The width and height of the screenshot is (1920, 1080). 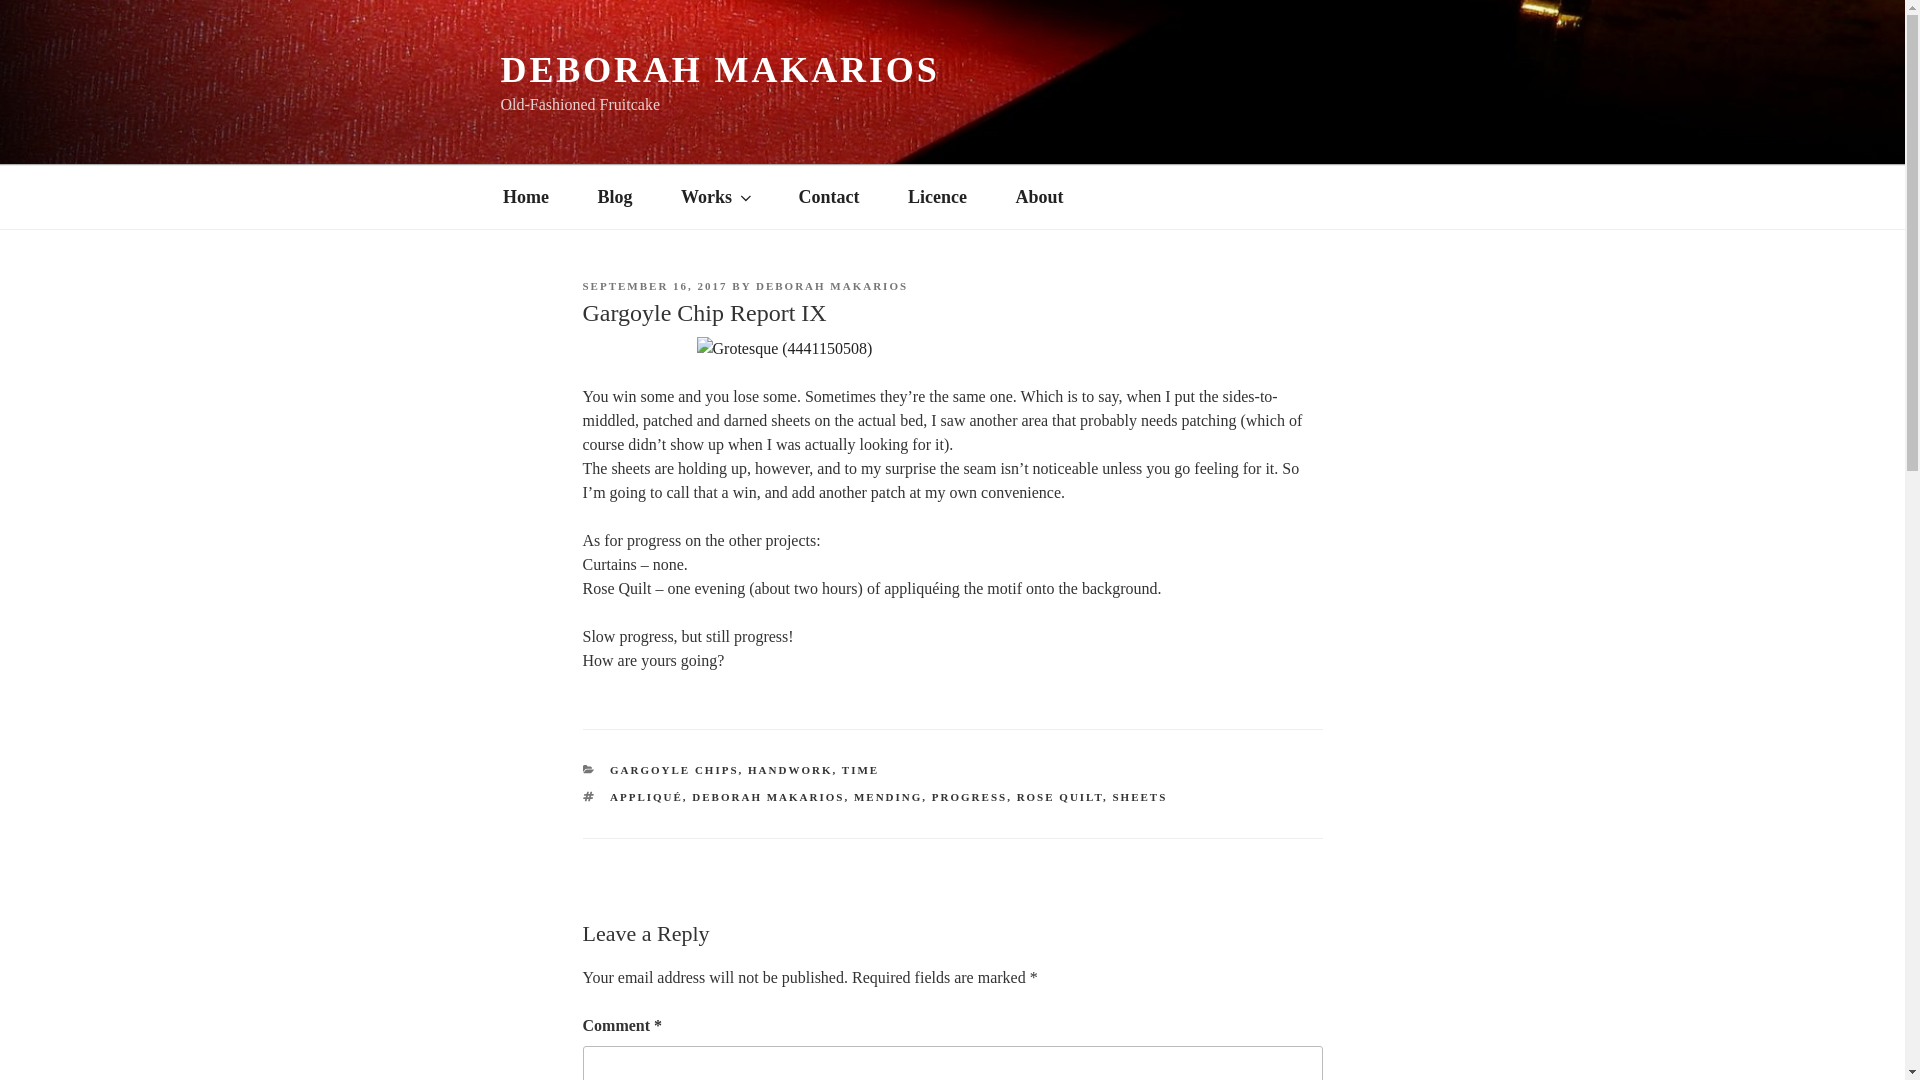 I want to click on TIME, so click(x=860, y=770).